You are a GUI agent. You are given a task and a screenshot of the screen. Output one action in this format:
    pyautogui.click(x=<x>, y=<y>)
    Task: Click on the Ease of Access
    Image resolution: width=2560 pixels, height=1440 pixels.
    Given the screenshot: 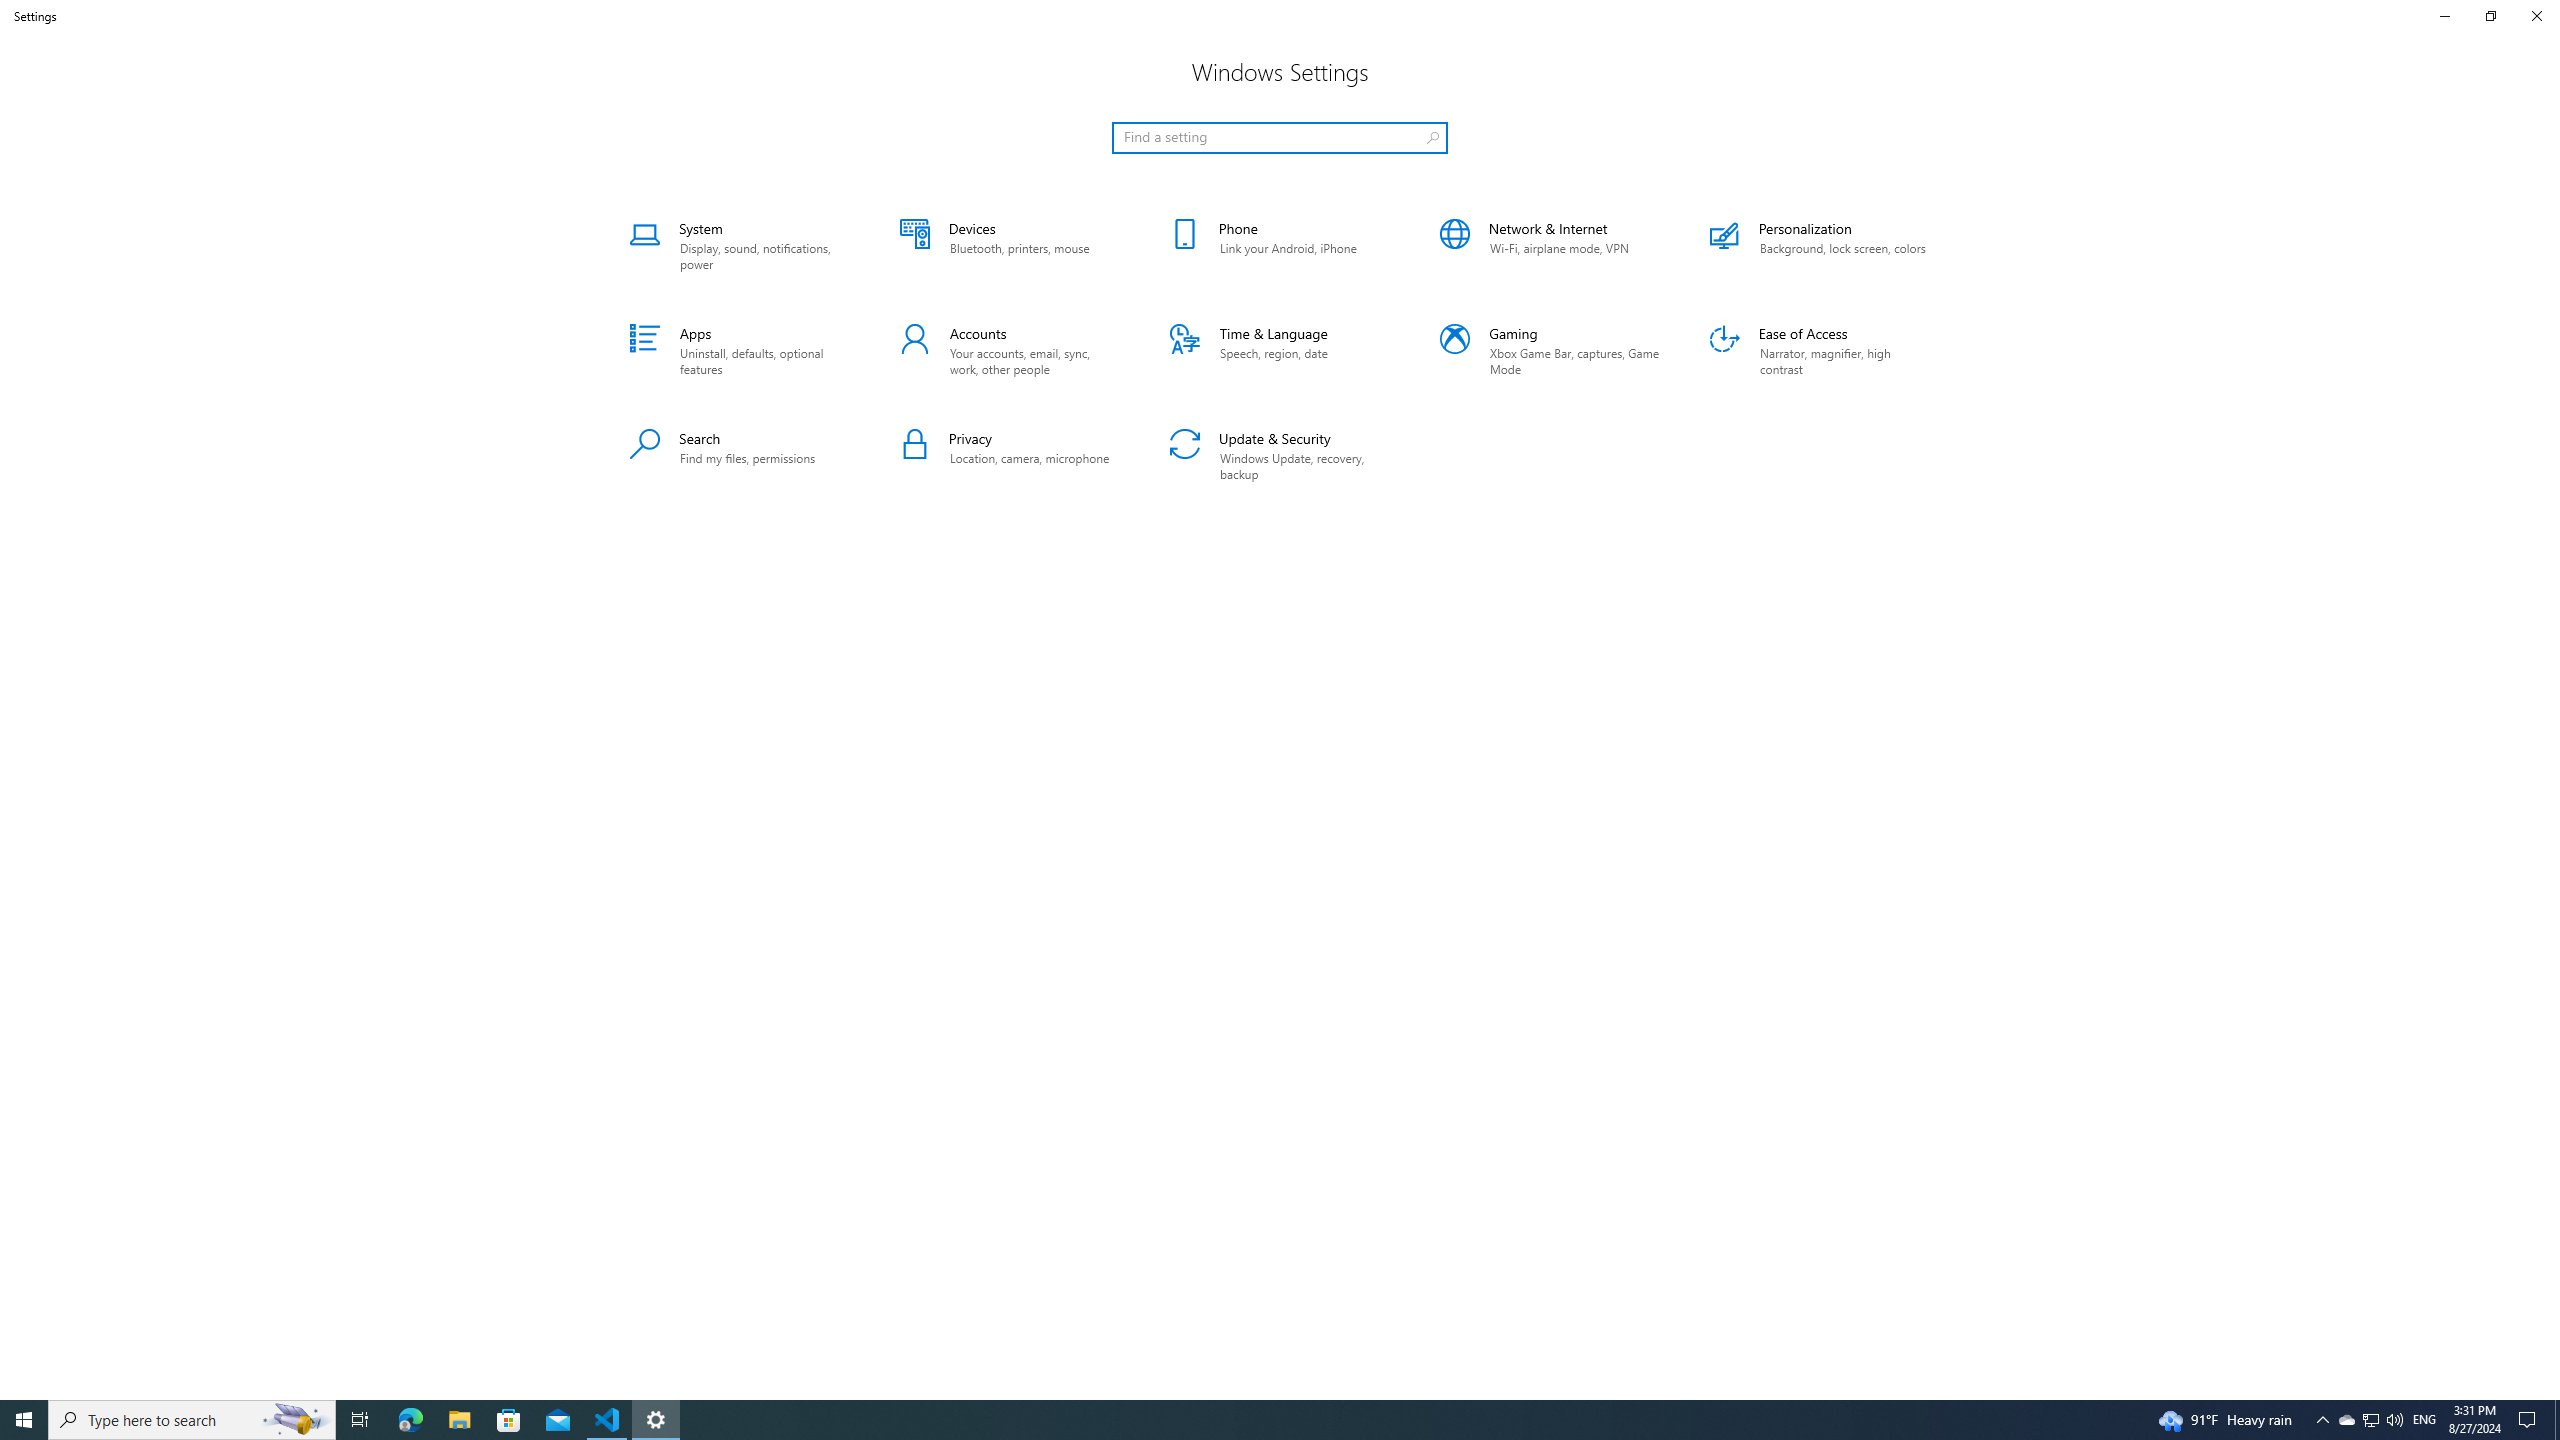 What is the action you would take?
    pyautogui.click(x=1820, y=352)
    